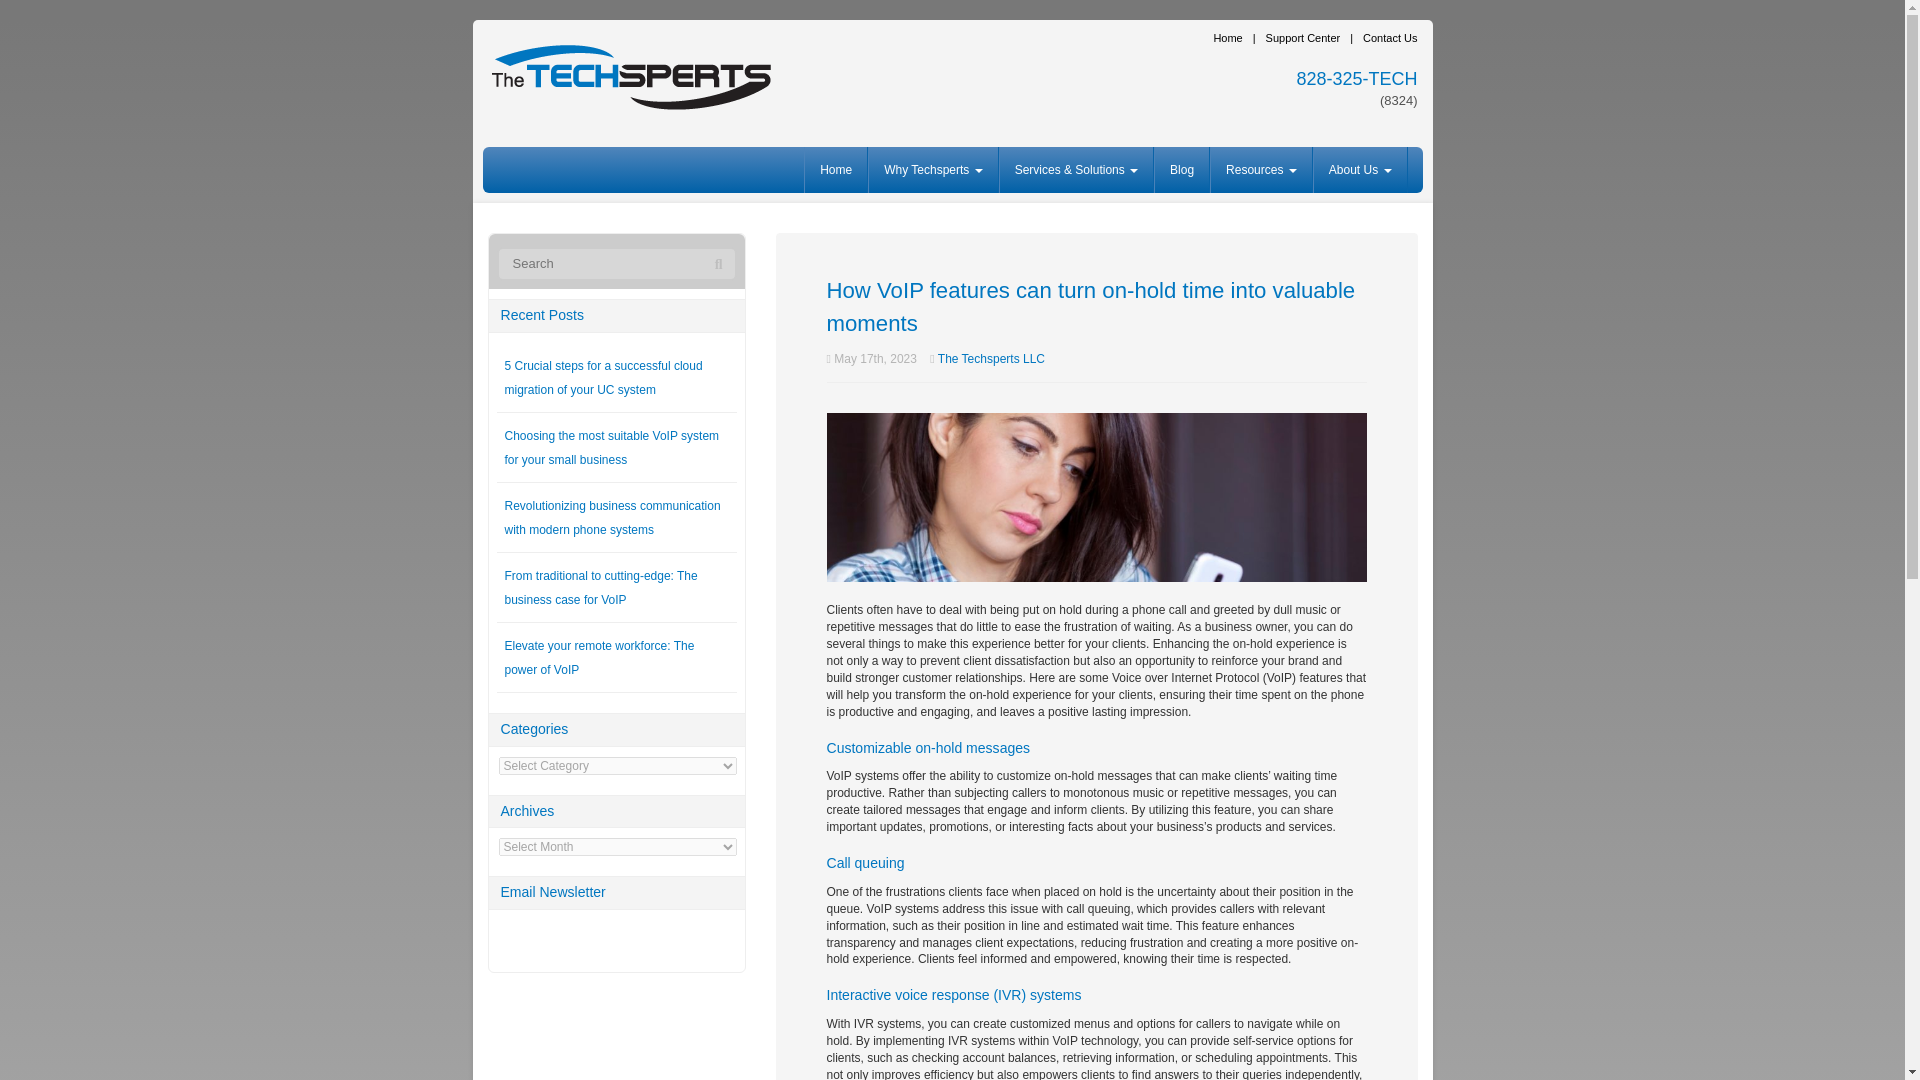 This screenshot has width=1920, height=1080. What do you see at coordinates (1360, 170) in the screenshot?
I see `About Us` at bounding box center [1360, 170].